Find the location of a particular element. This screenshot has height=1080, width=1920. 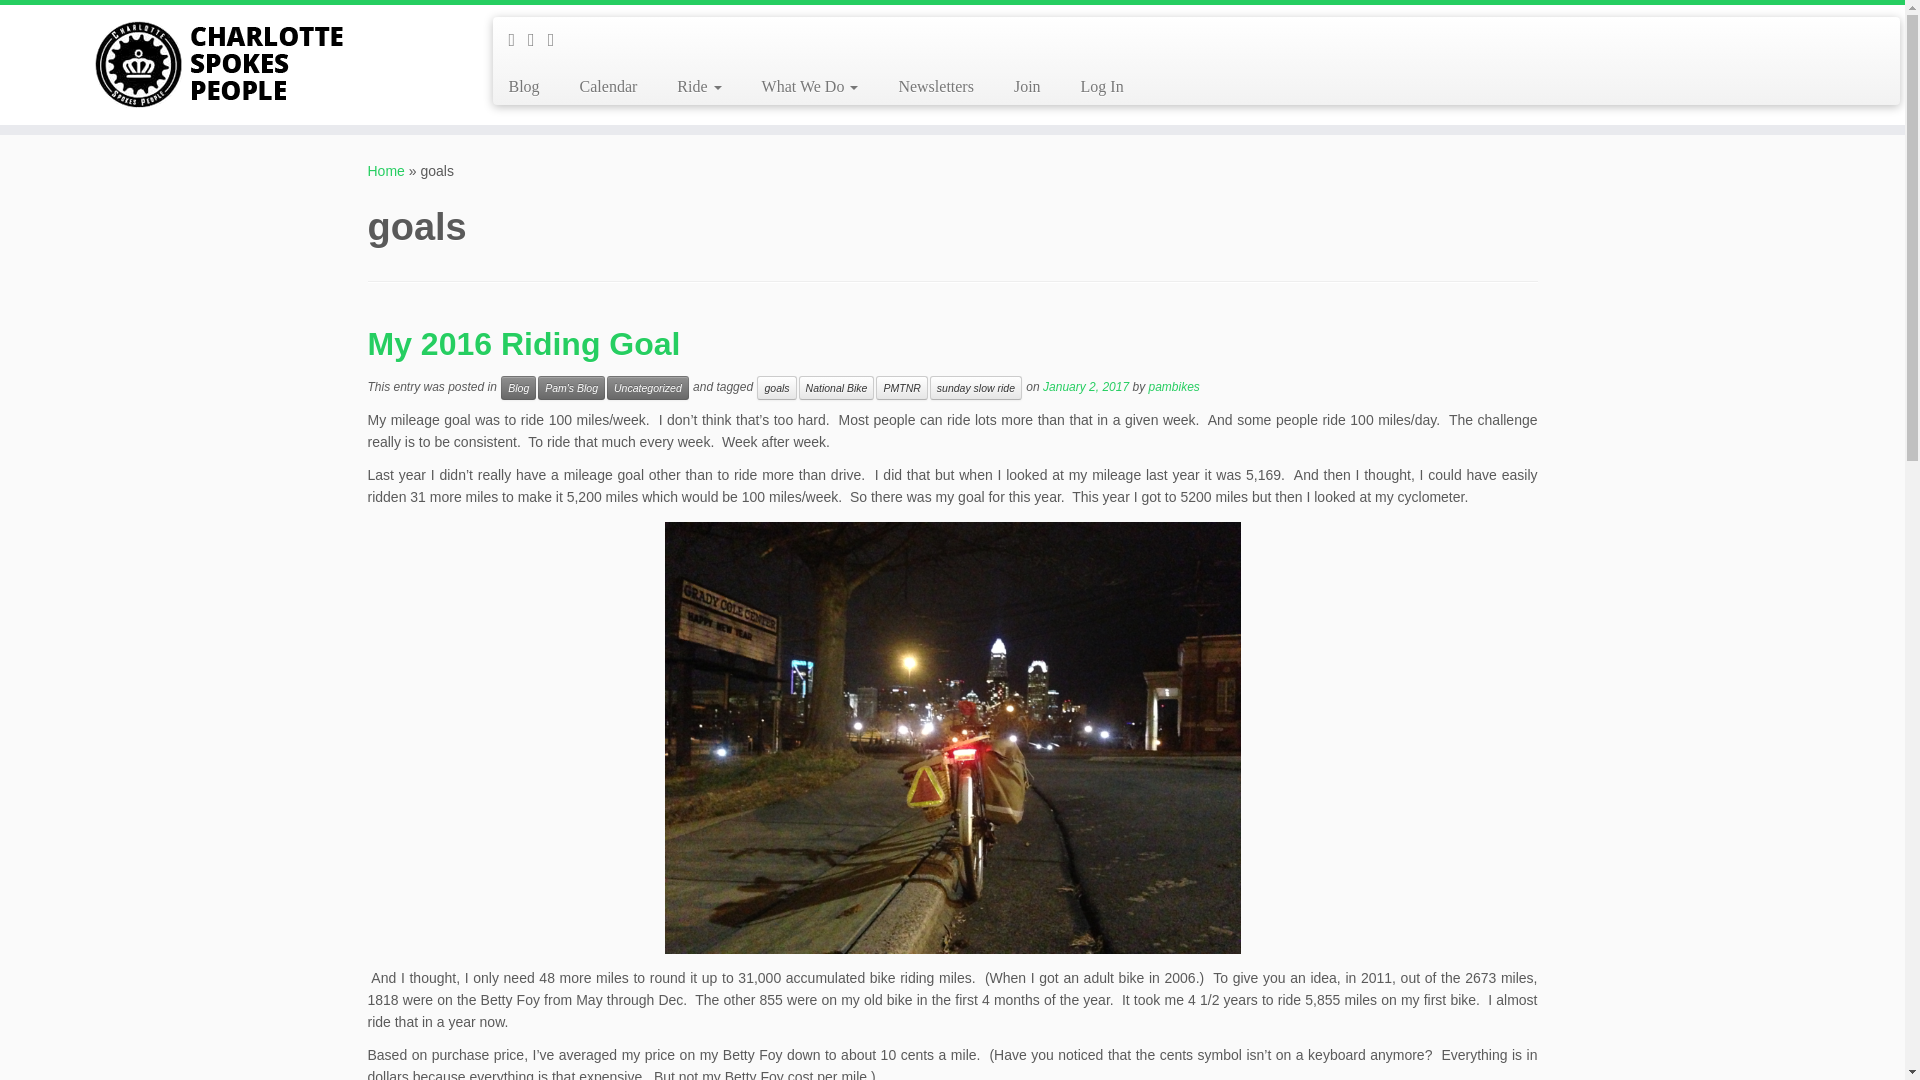

View all posts in PMTNR is located at coordinates (901, 387).